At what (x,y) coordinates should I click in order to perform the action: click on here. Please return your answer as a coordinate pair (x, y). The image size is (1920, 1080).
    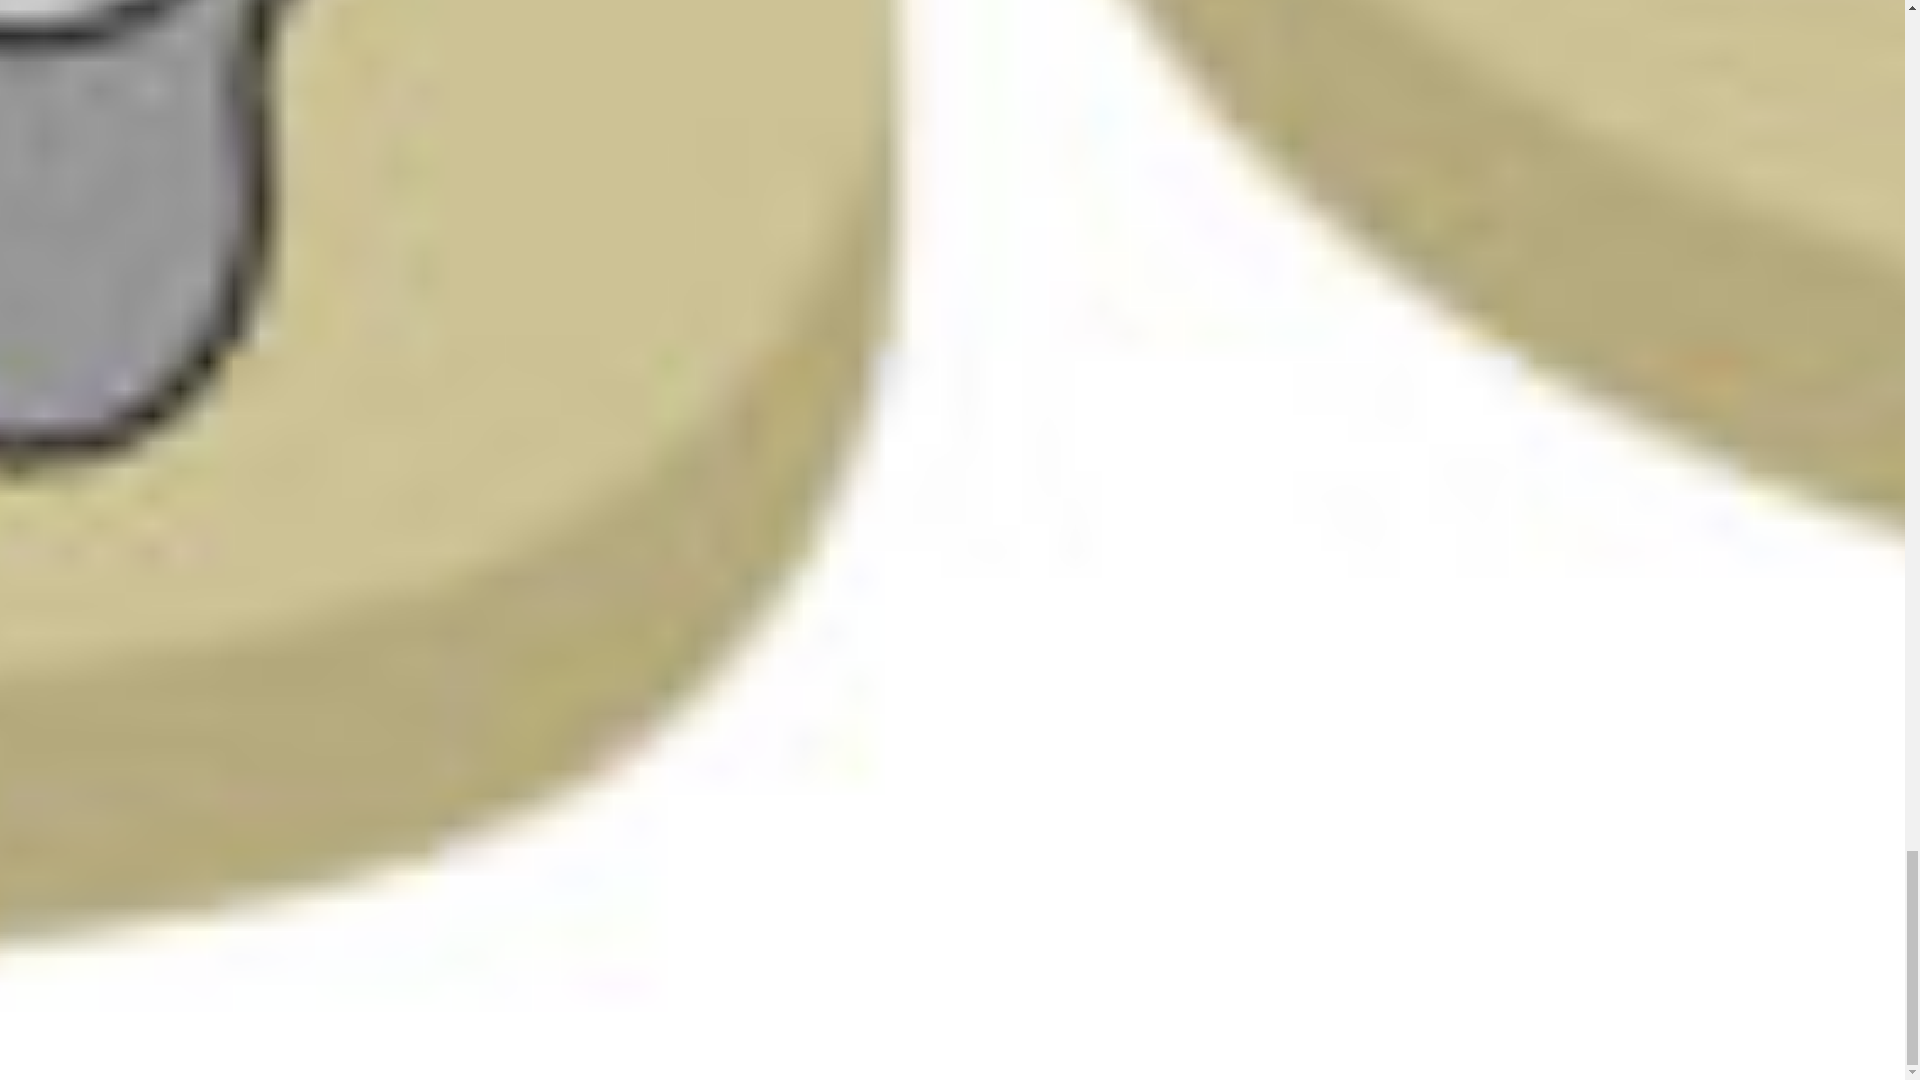
    Looking at the image, I should click on (400, 530).